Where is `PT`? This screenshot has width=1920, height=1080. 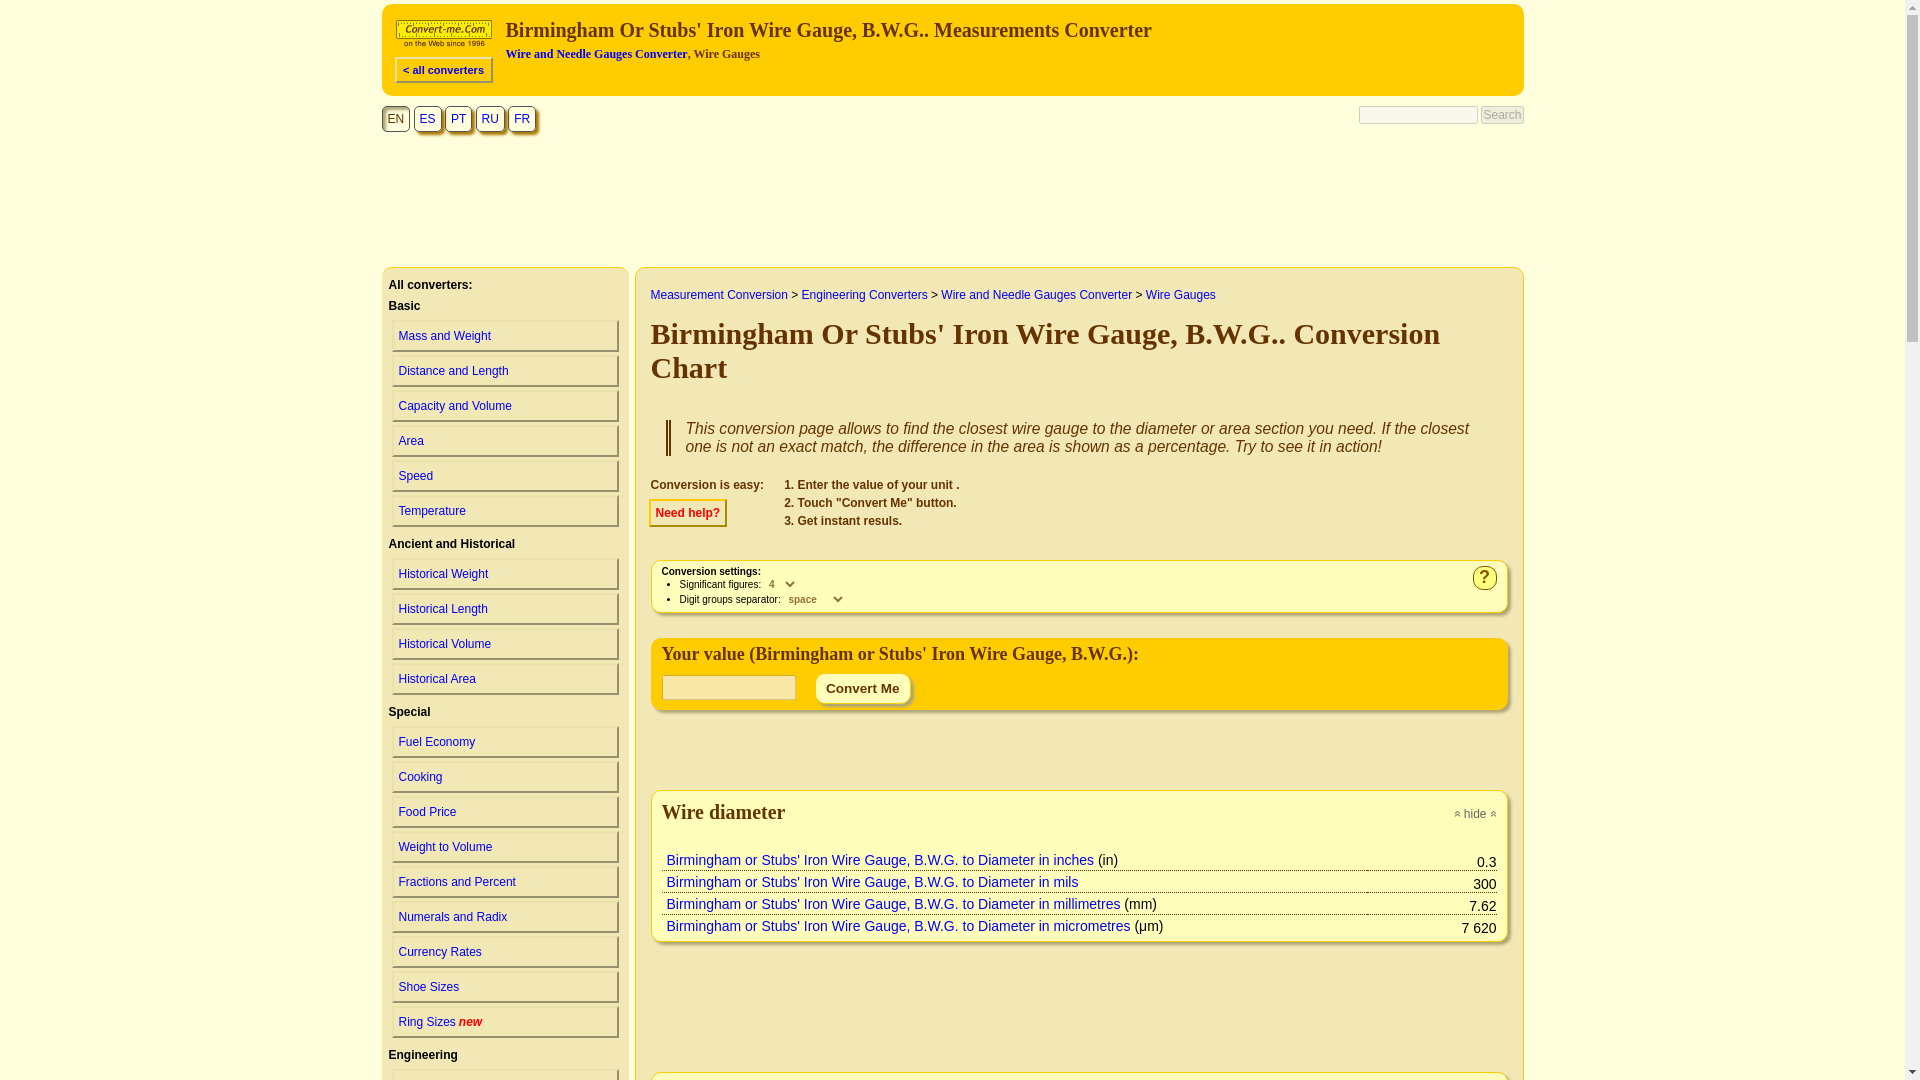 PT is located at coordinates (458, 118).